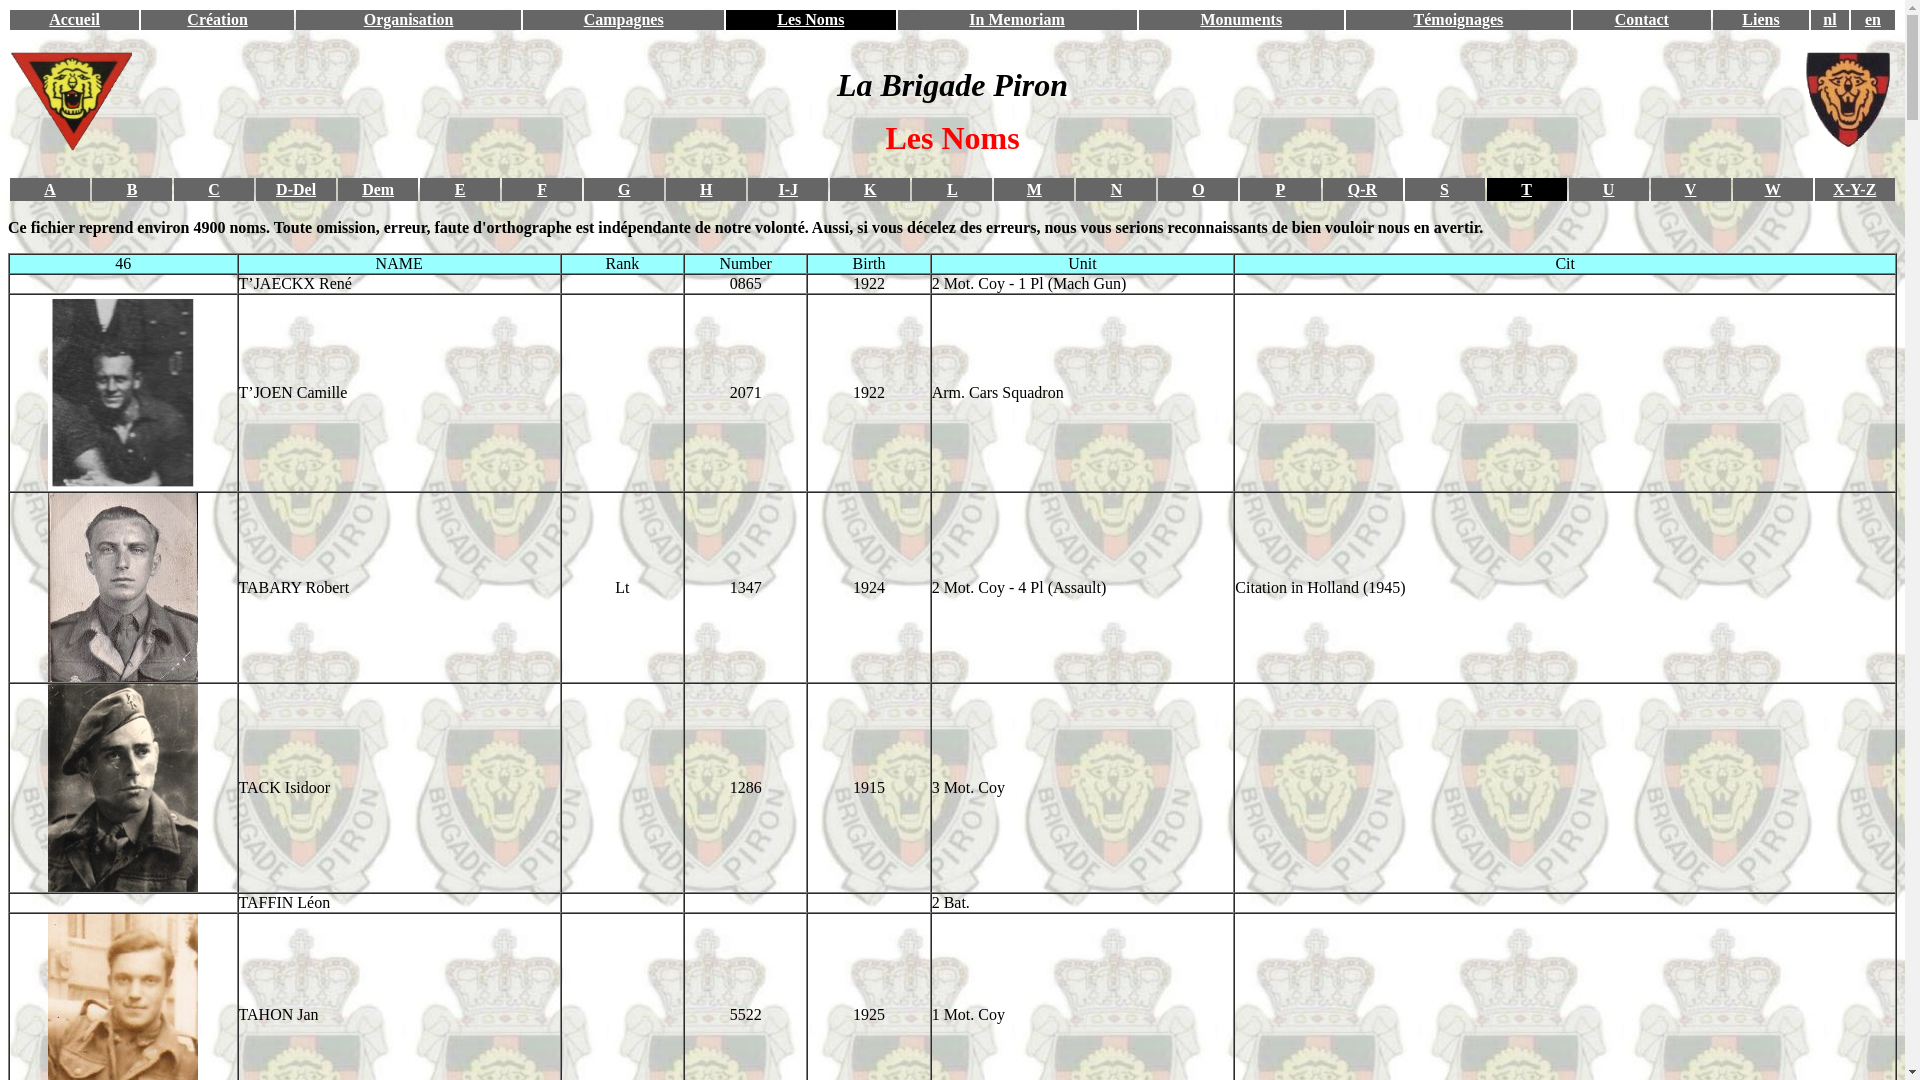 This screenshot has width=1920, height=1080. I want to click on O, so click(1198, 188).